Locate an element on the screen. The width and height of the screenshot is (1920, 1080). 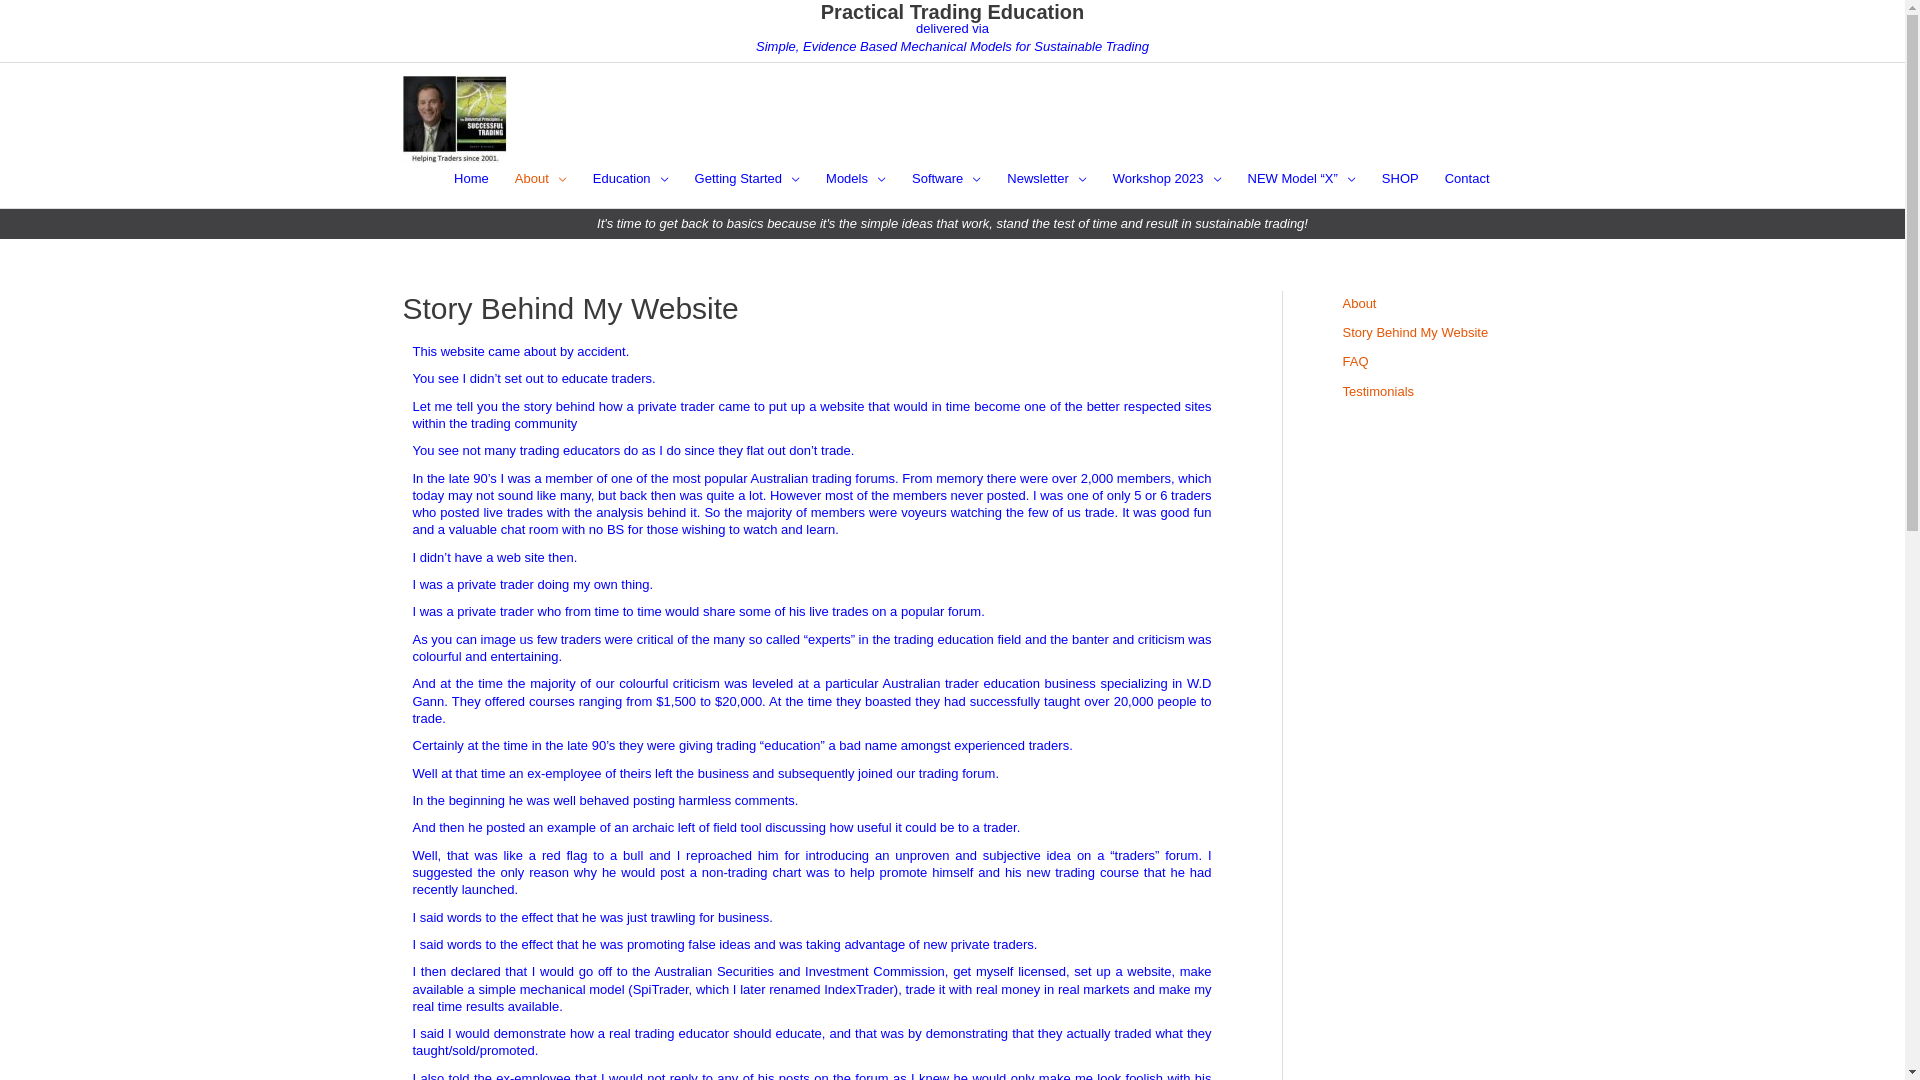
Models is located at coordinates (856, 179).